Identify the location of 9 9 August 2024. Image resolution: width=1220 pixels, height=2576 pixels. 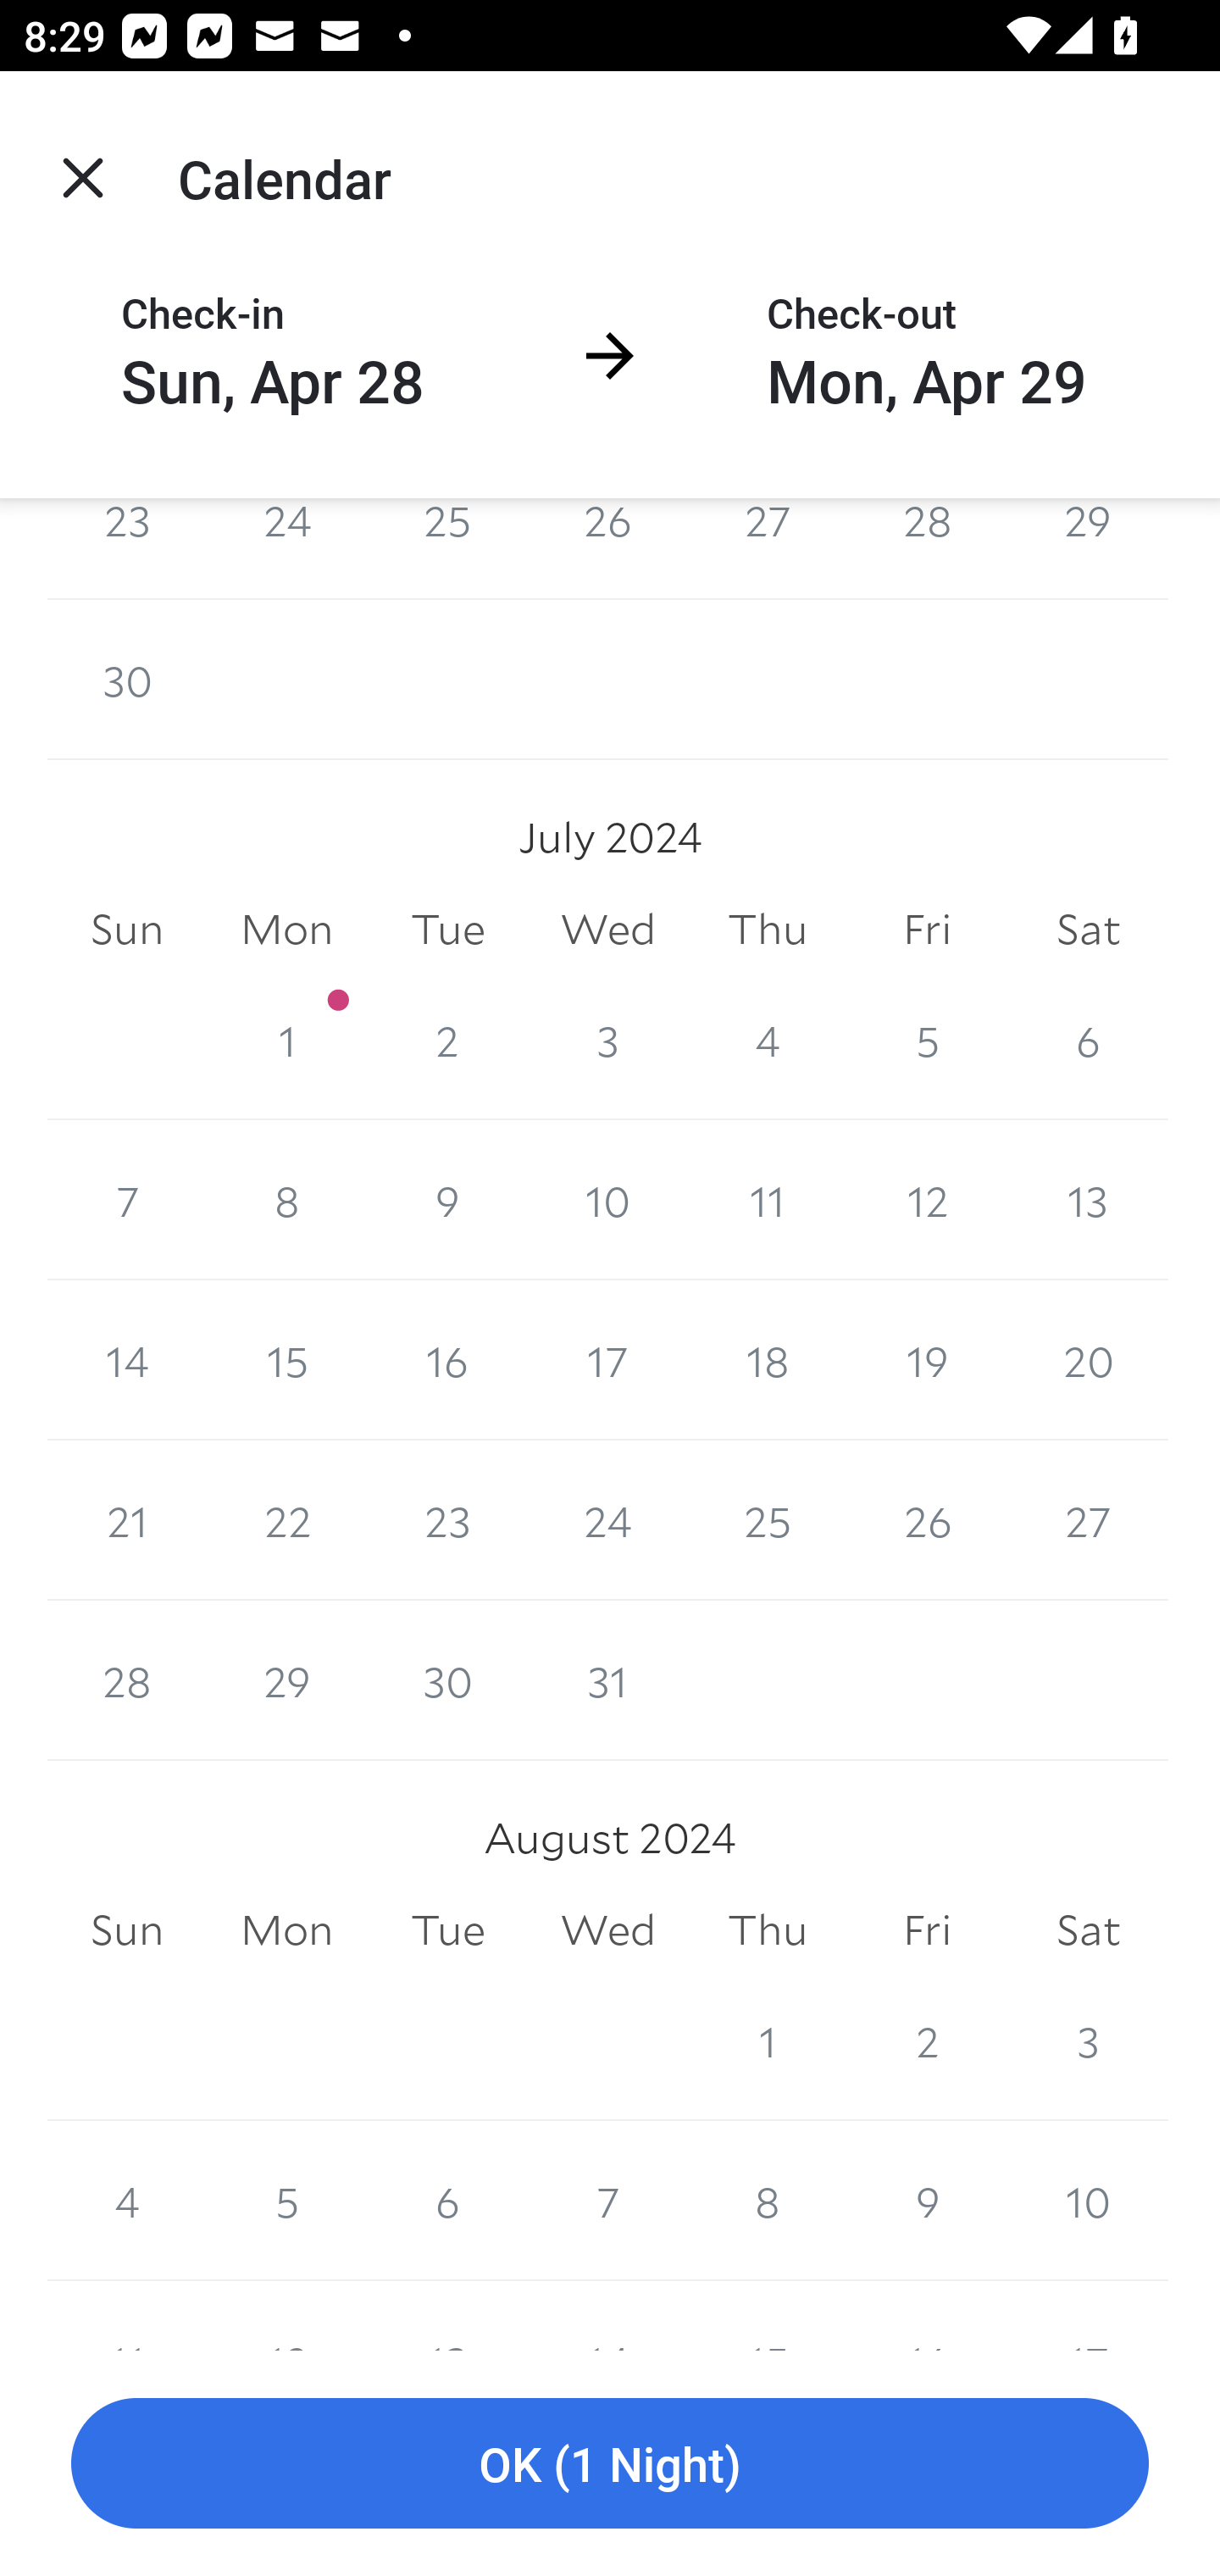
(927, 2201).